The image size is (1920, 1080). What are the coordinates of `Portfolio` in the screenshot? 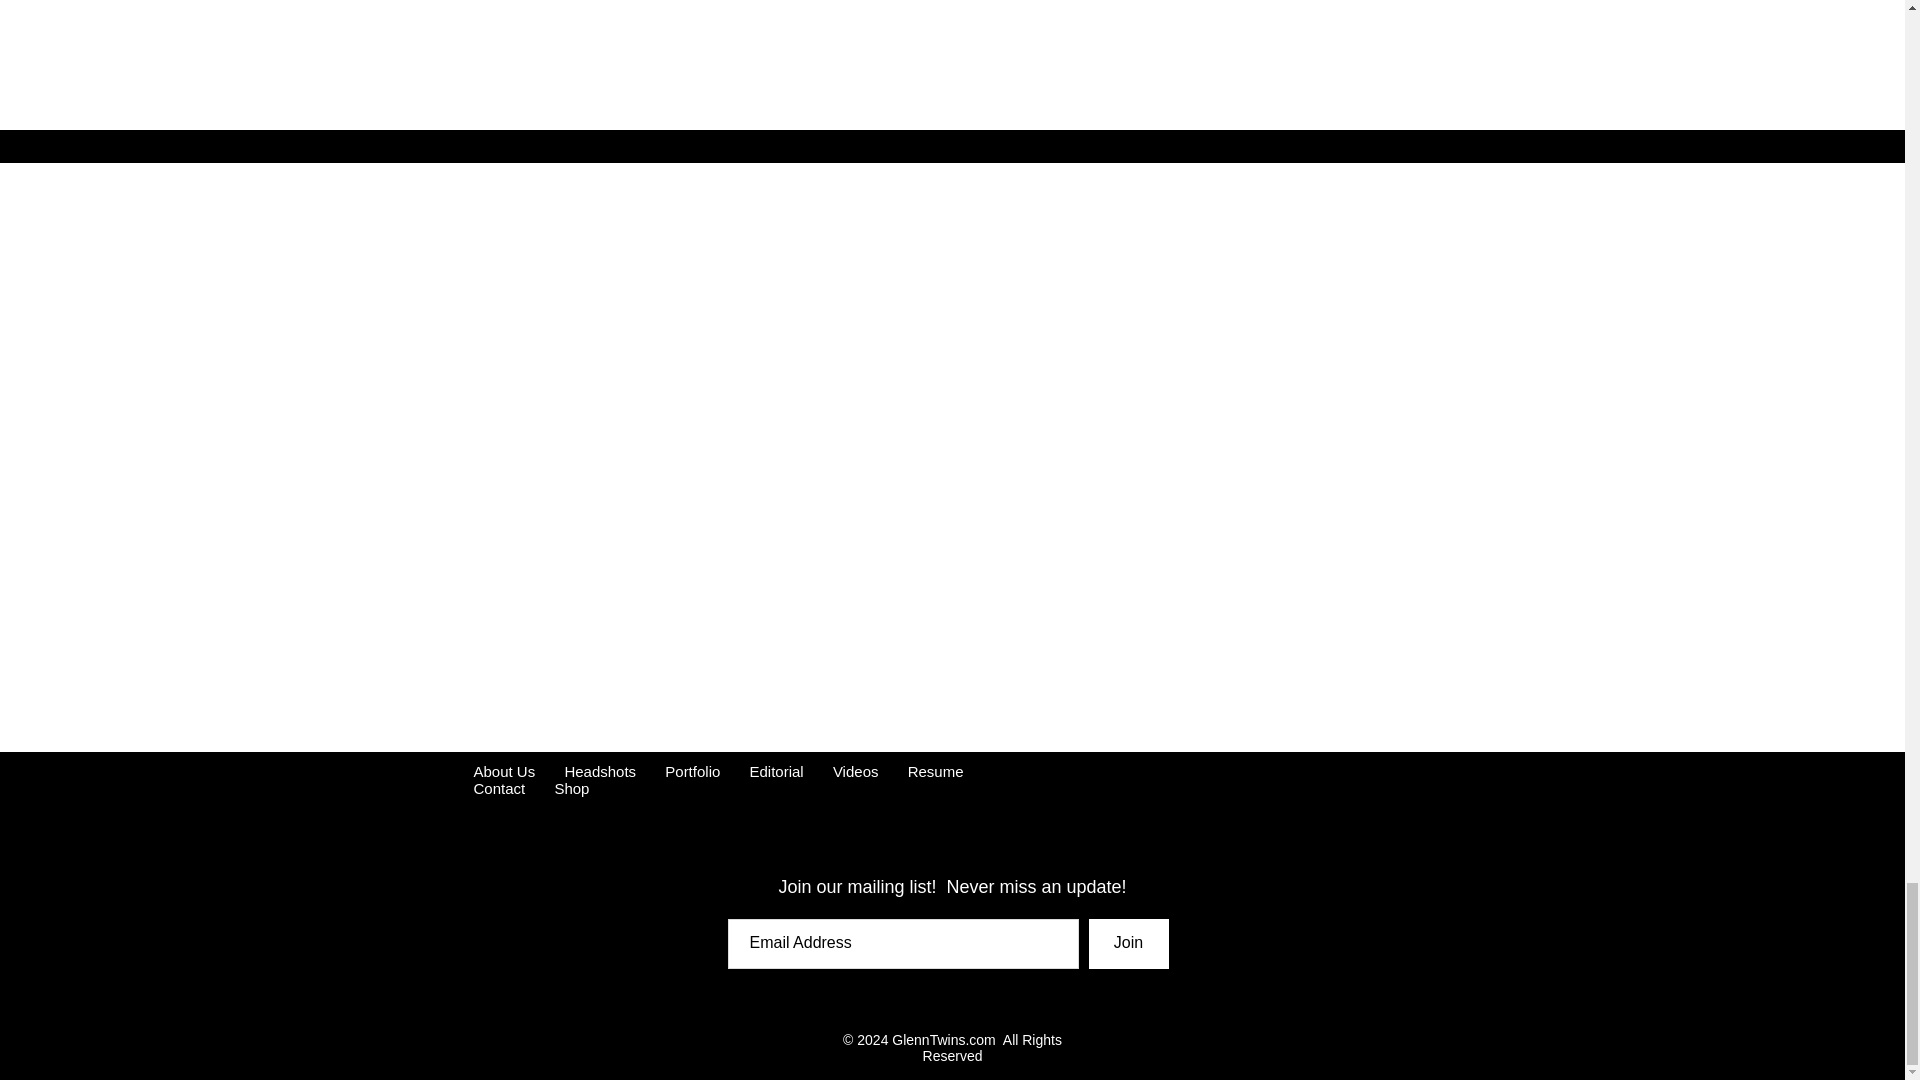 It's located at (692, 770).